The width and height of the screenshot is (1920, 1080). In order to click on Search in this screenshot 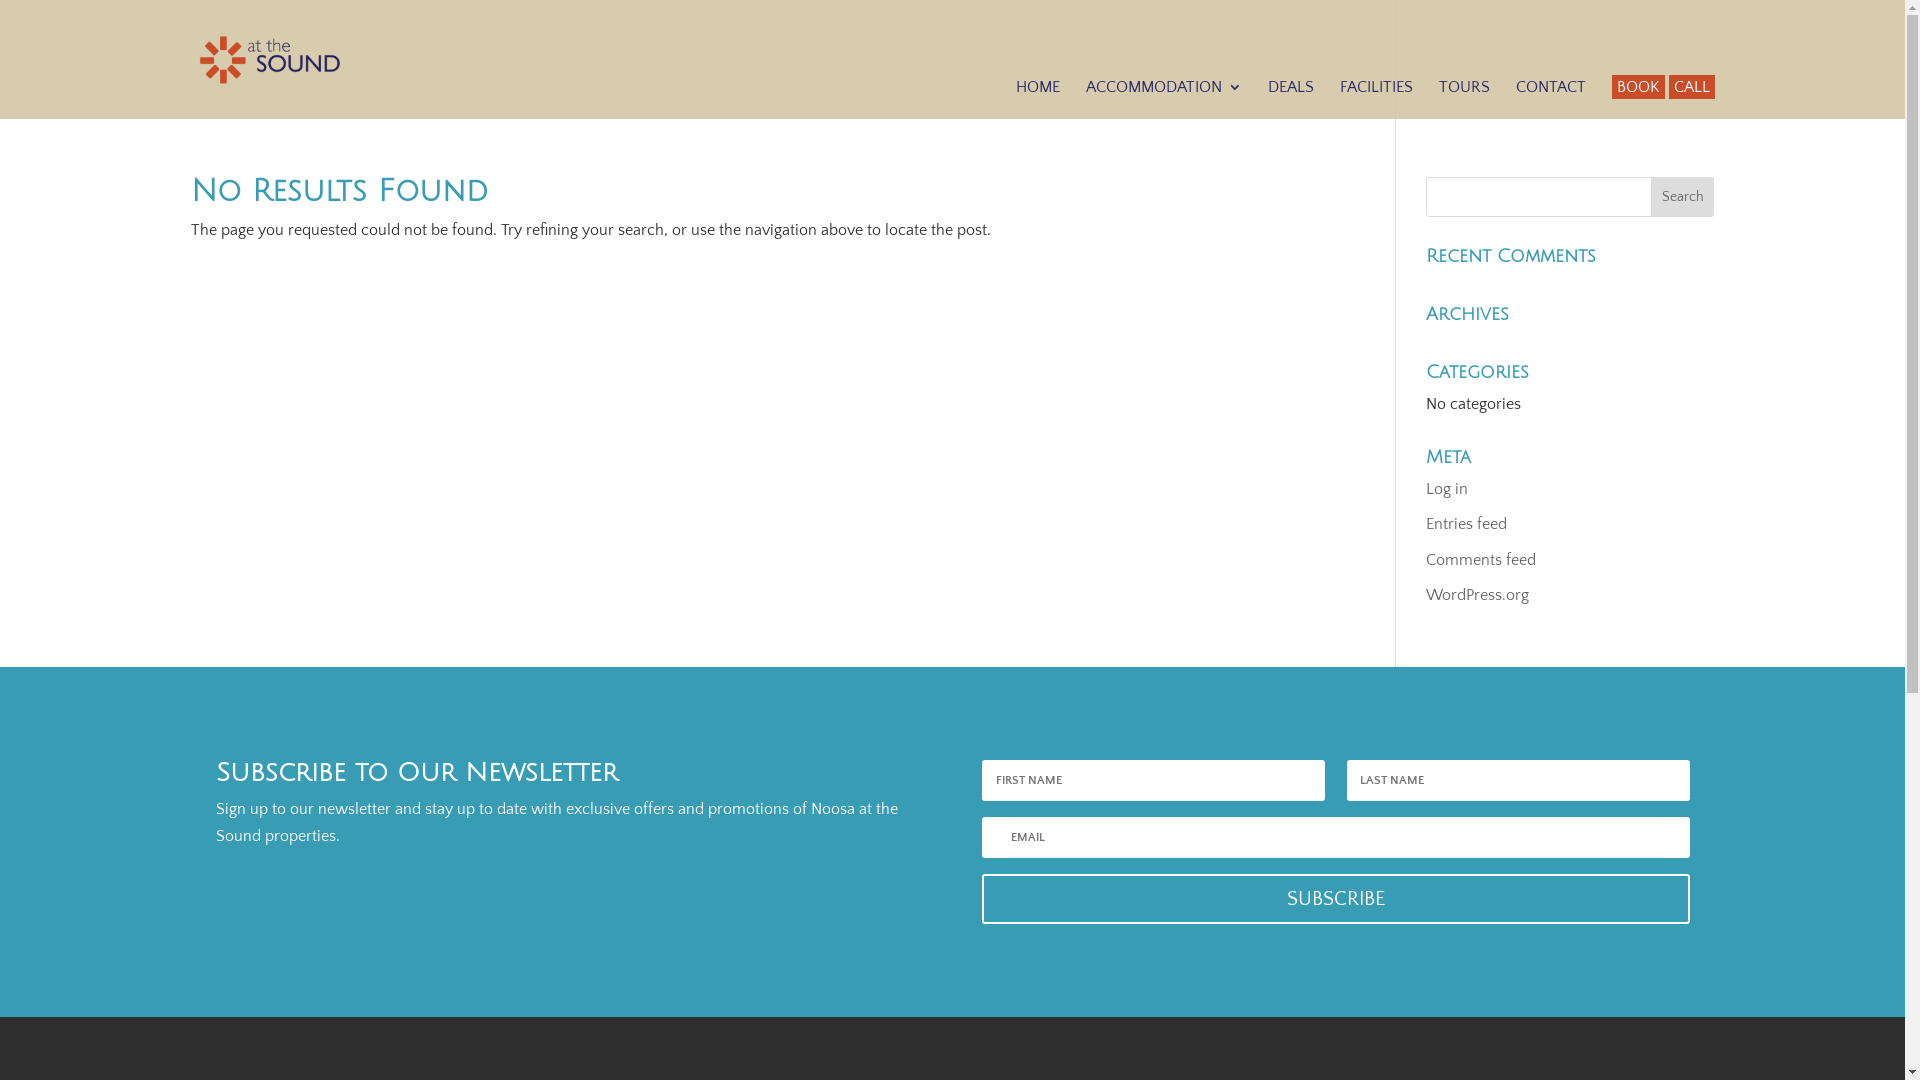, I will do `click(1683, 197)`.